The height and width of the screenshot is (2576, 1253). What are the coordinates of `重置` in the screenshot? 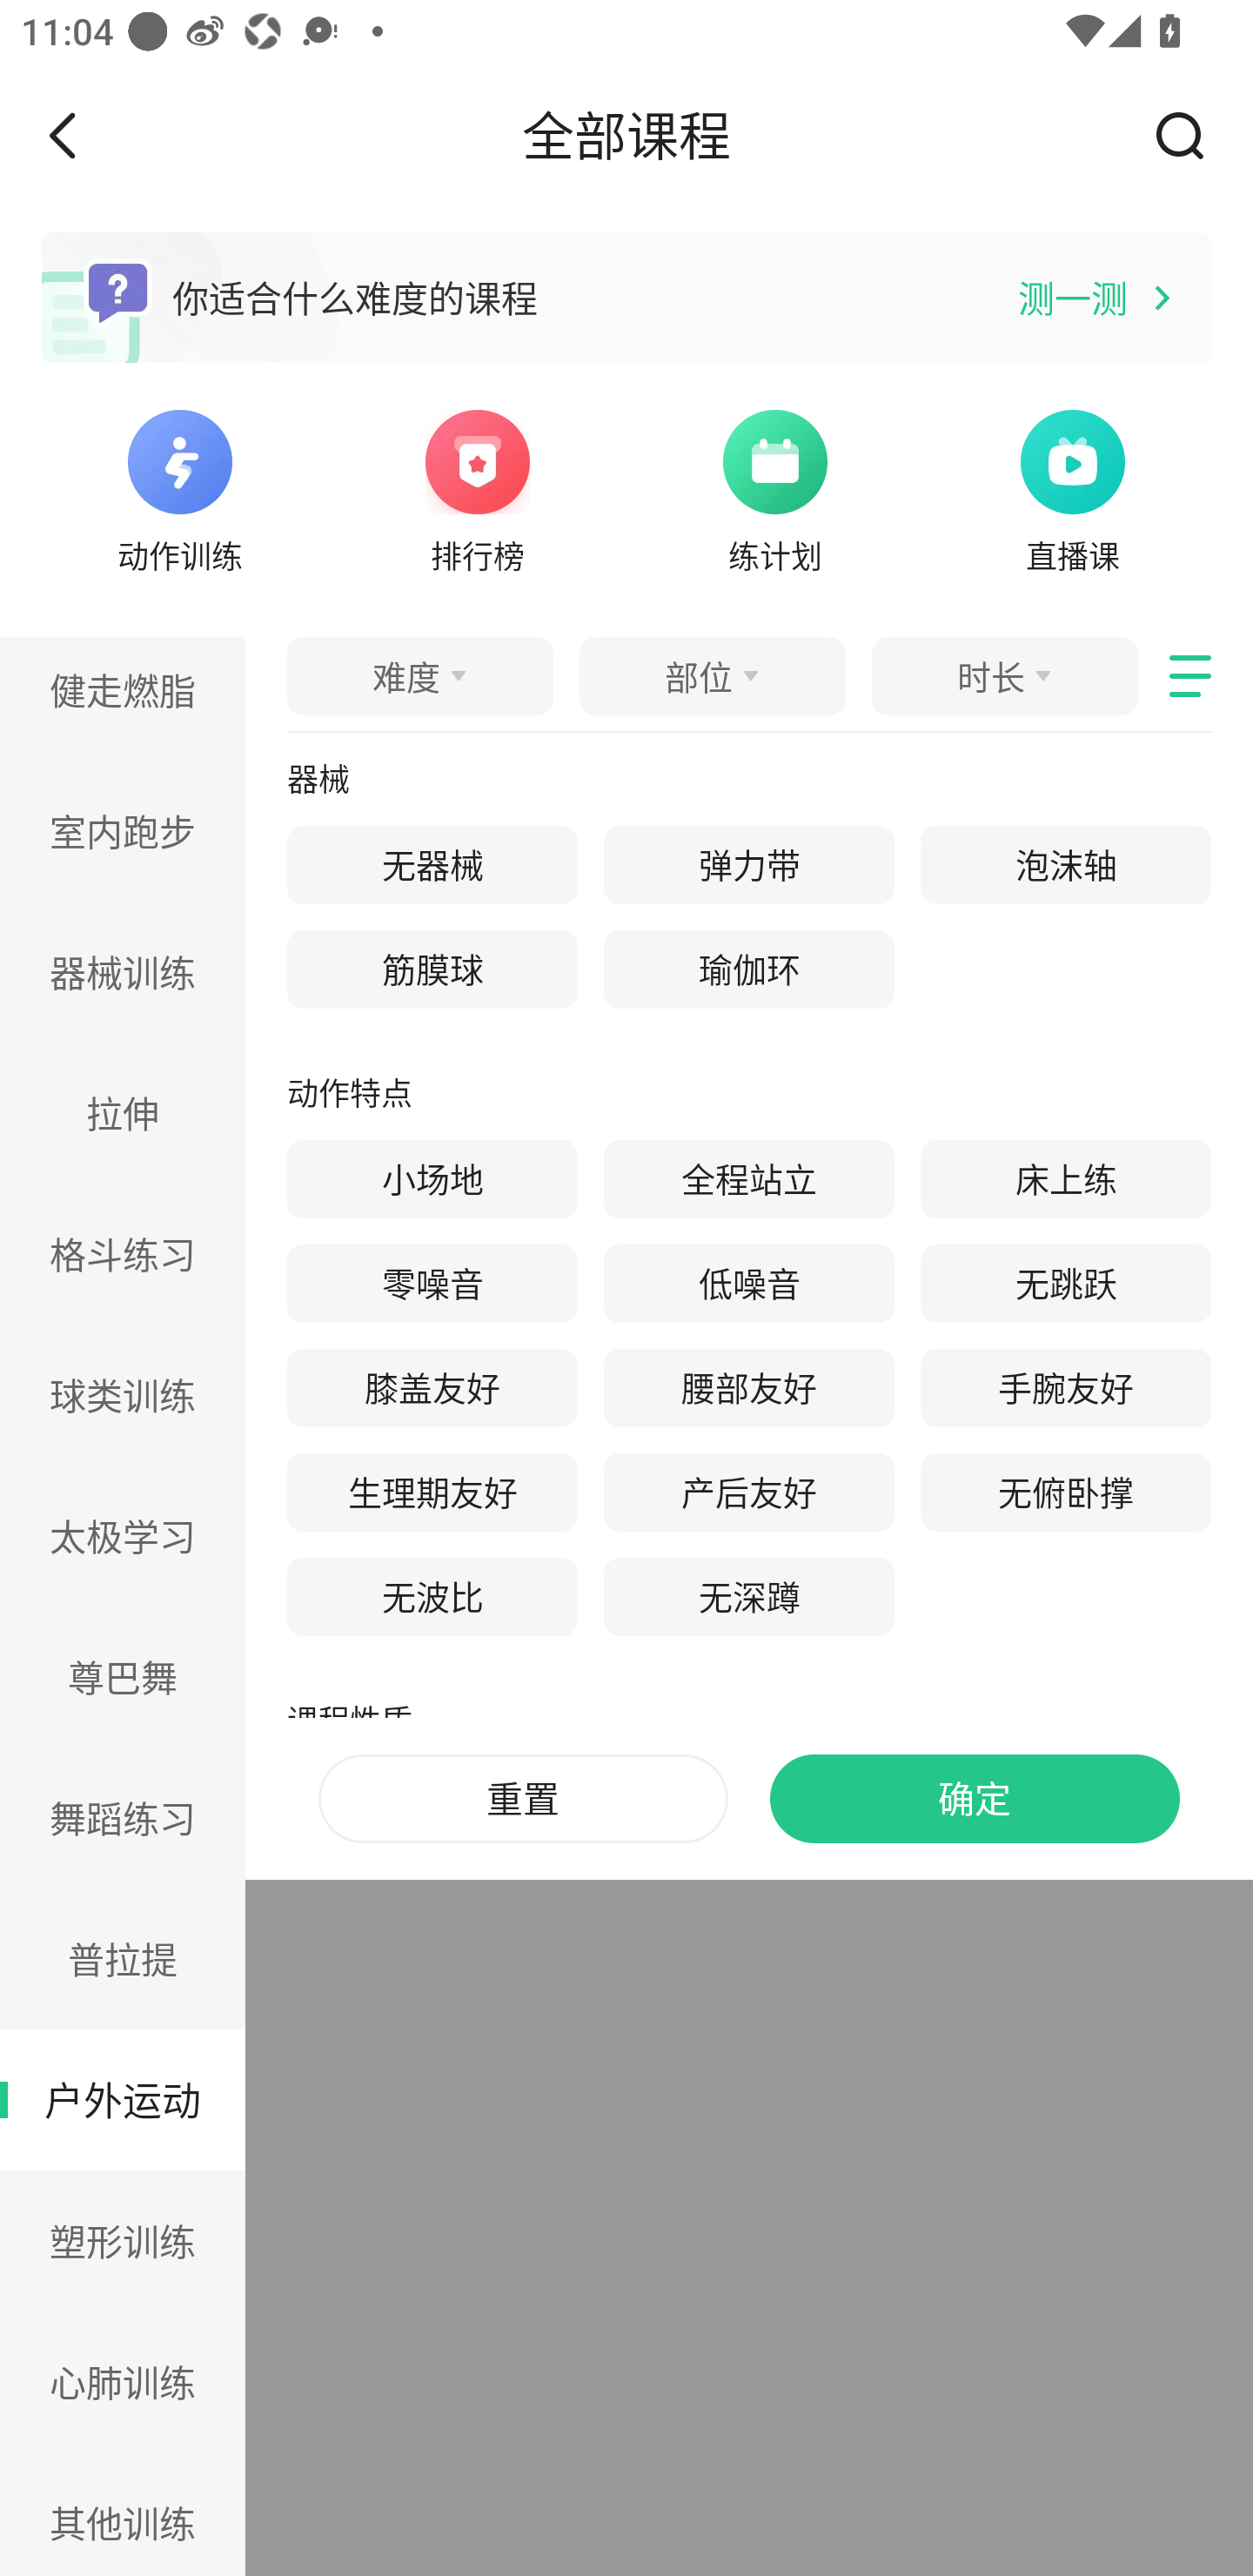 It's located at (522, 1799).